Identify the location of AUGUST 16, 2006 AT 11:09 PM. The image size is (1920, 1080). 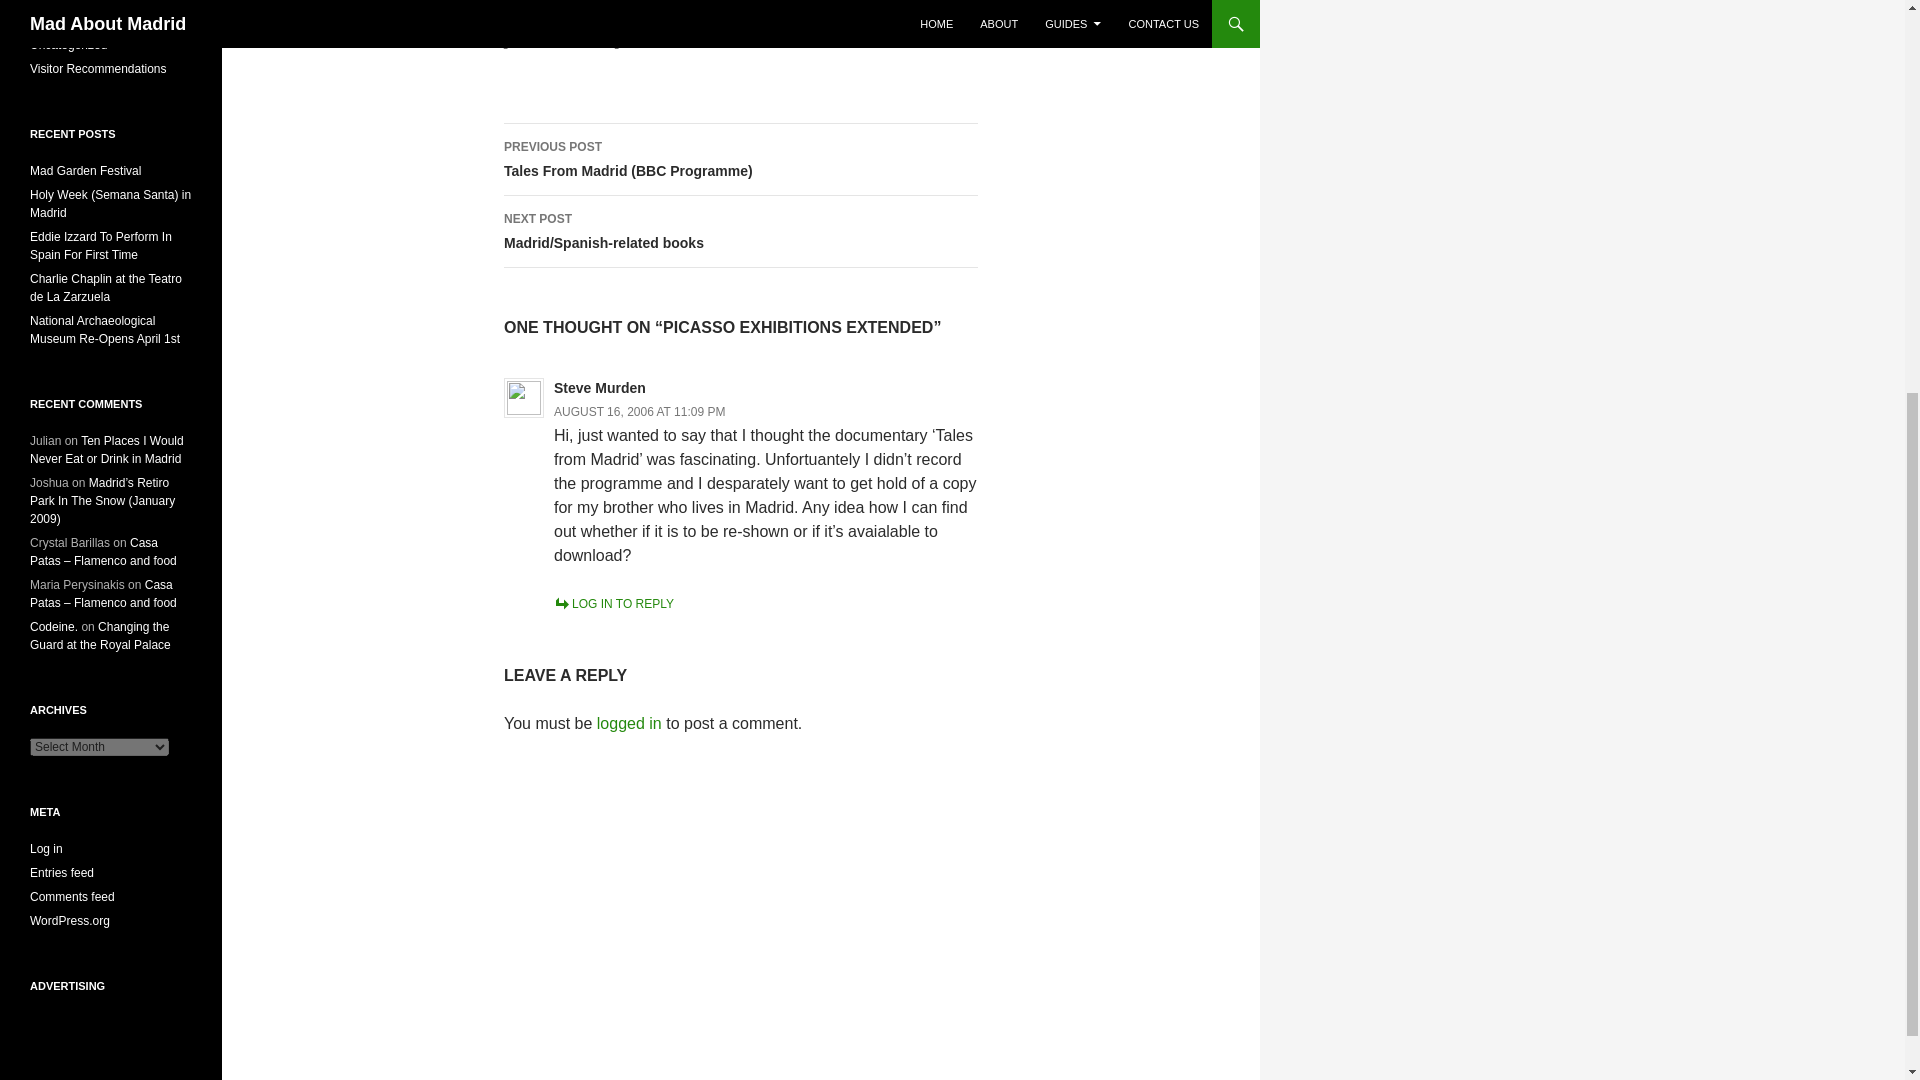
(640, 412).